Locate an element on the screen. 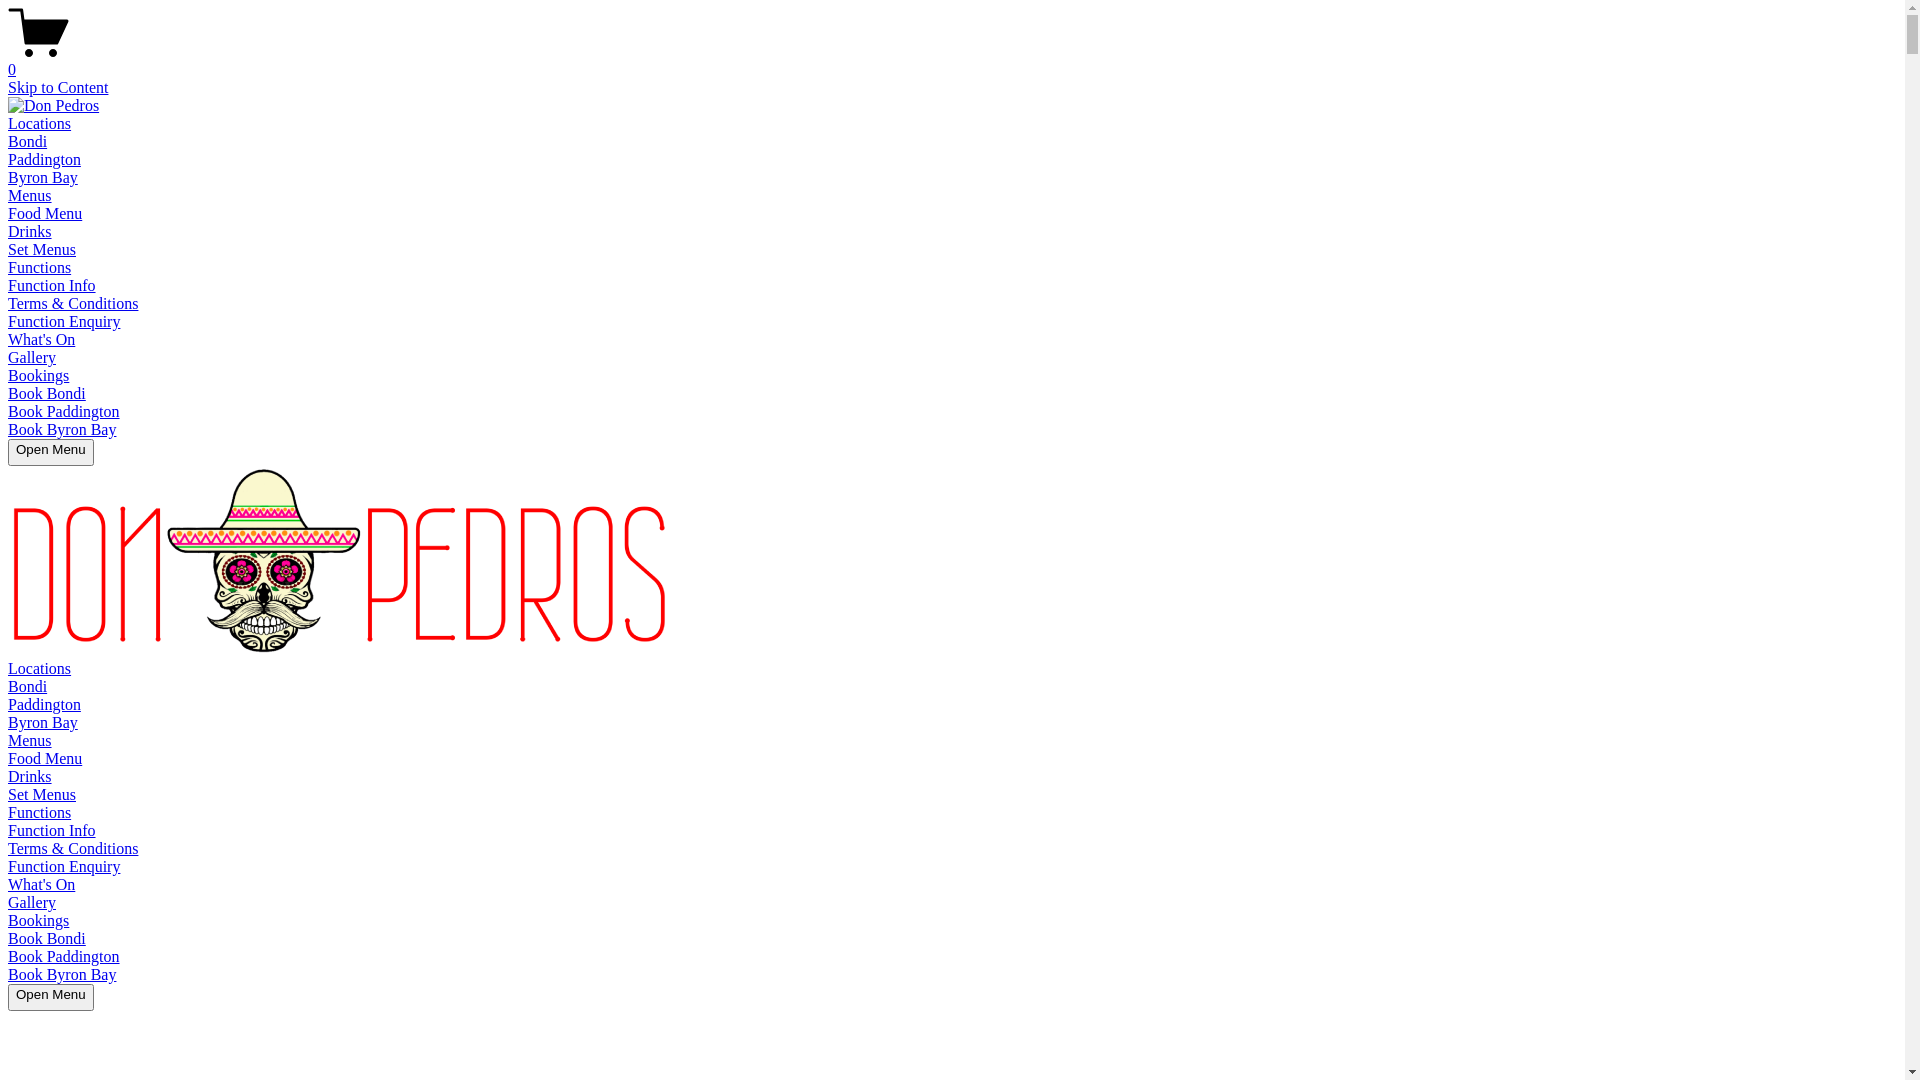  Book Bondi is located at coordinates (47, 938).